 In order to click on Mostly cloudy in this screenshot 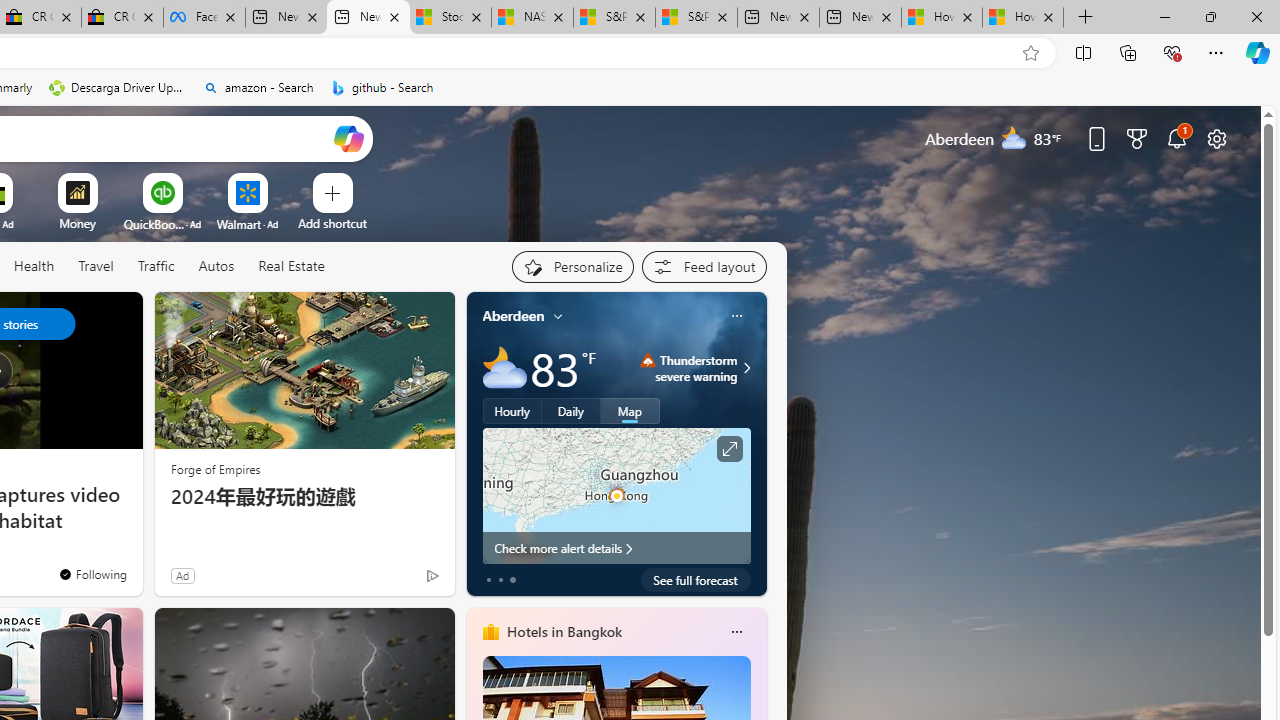, I will do `click(504, 368)`.